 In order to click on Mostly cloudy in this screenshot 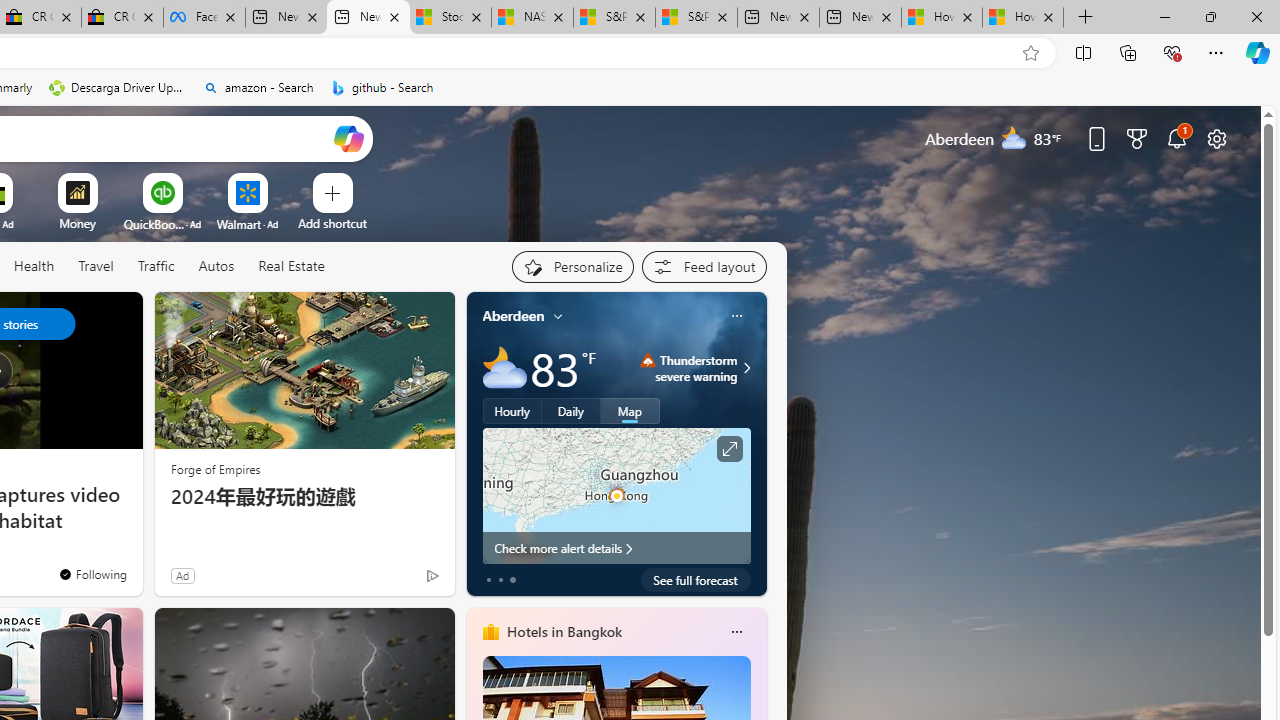, I will do `click(504, 368)`.